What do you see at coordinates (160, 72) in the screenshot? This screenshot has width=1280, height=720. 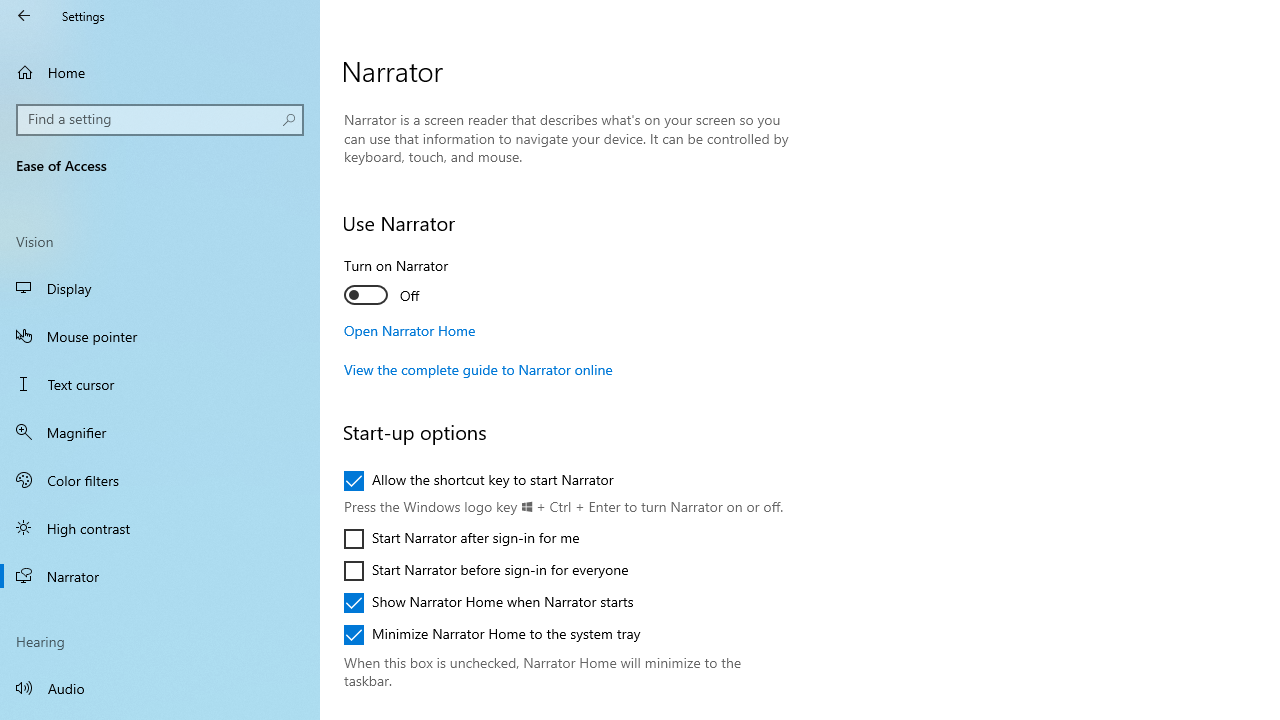 I see `Home` at bounding box center [160, 72].